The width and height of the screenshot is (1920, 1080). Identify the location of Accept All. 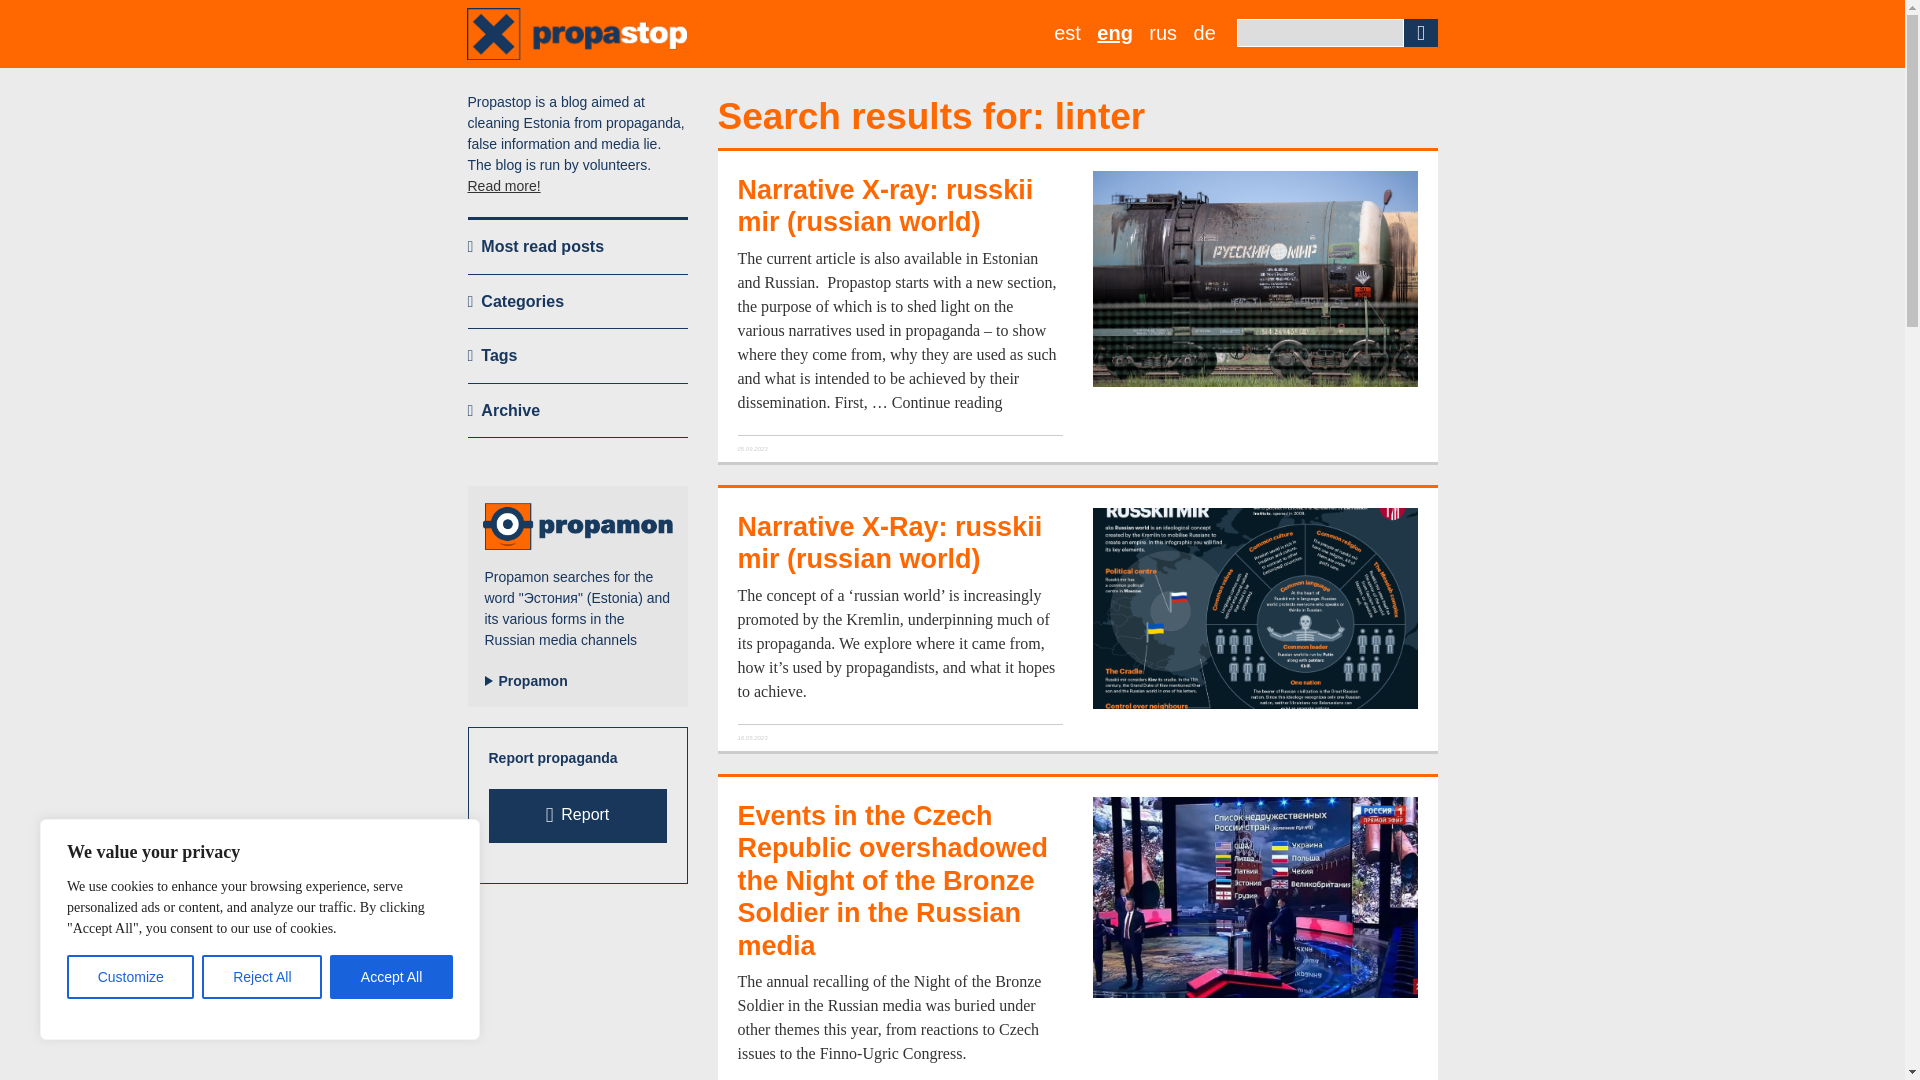
(392, 976).